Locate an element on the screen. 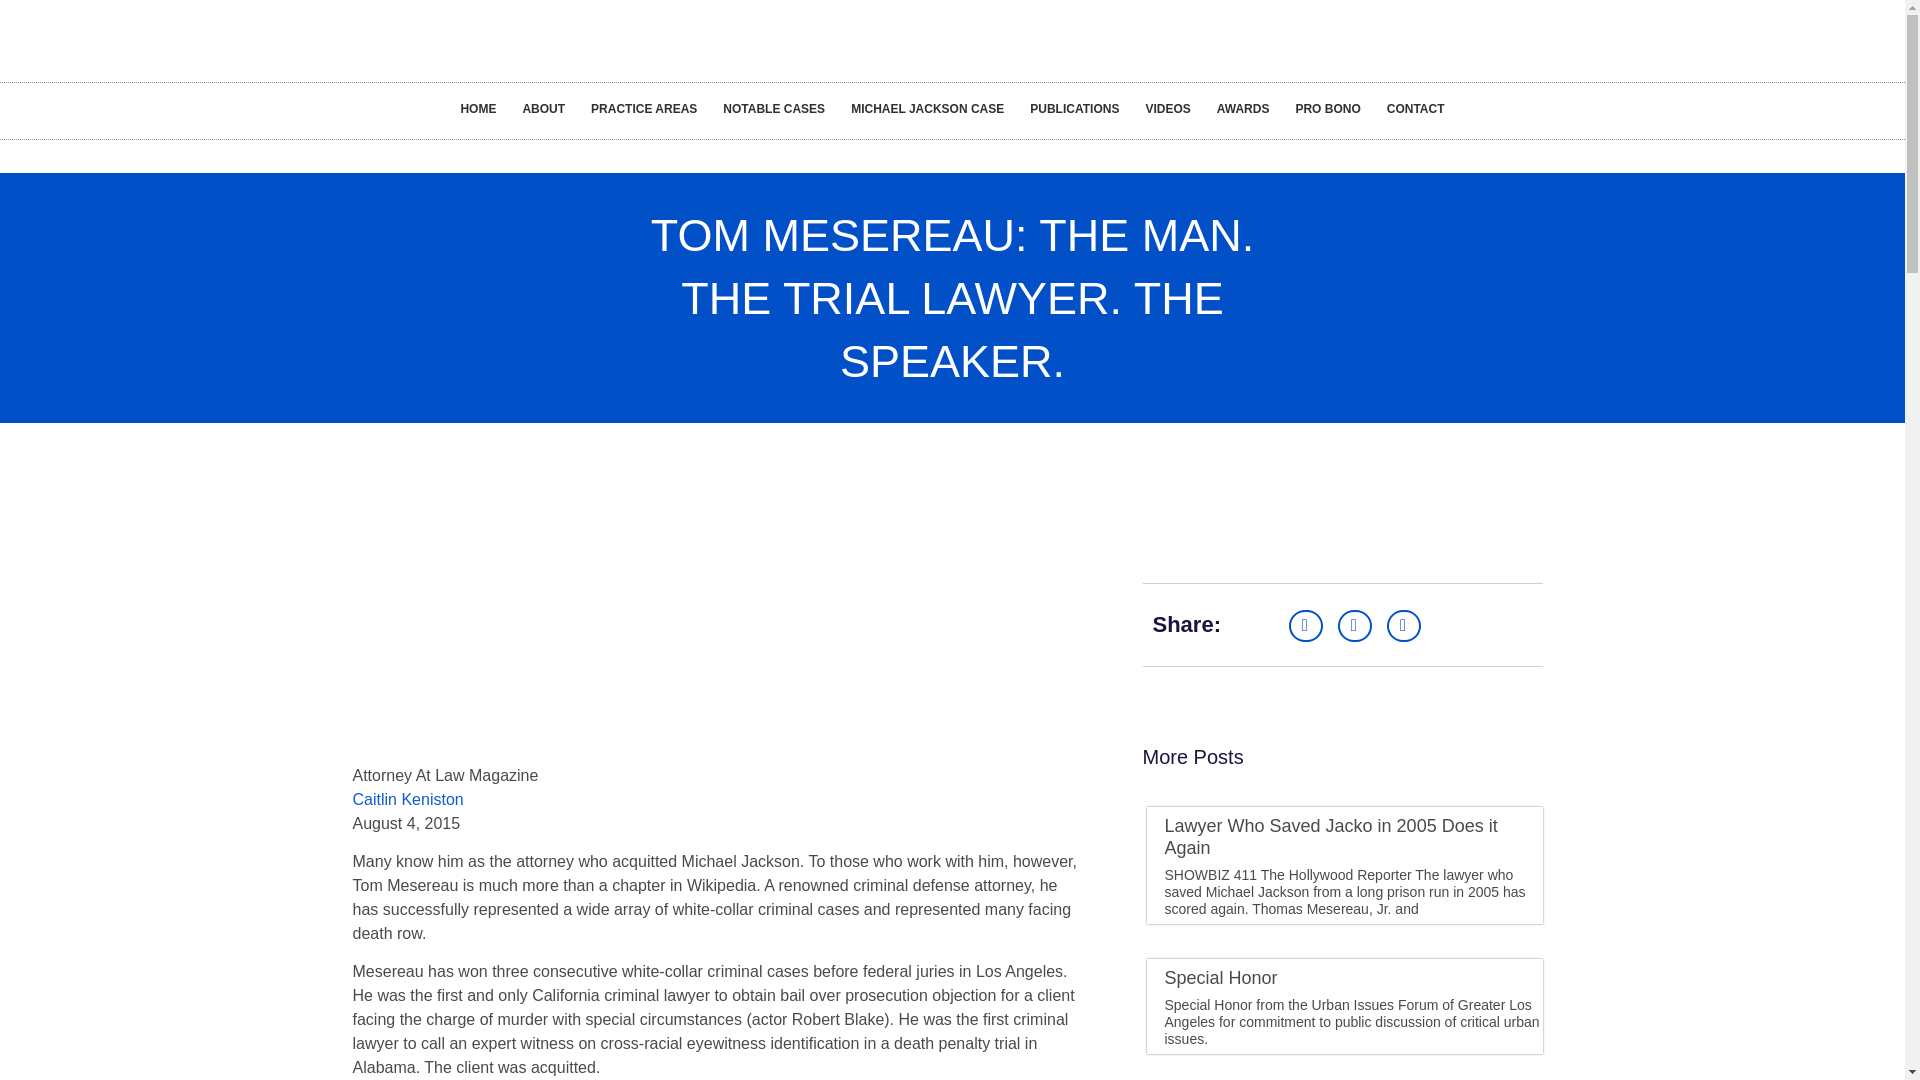 The height and width of the screenshot is (1080, 1920). CONTACT is located at coordinates (1416, 108).